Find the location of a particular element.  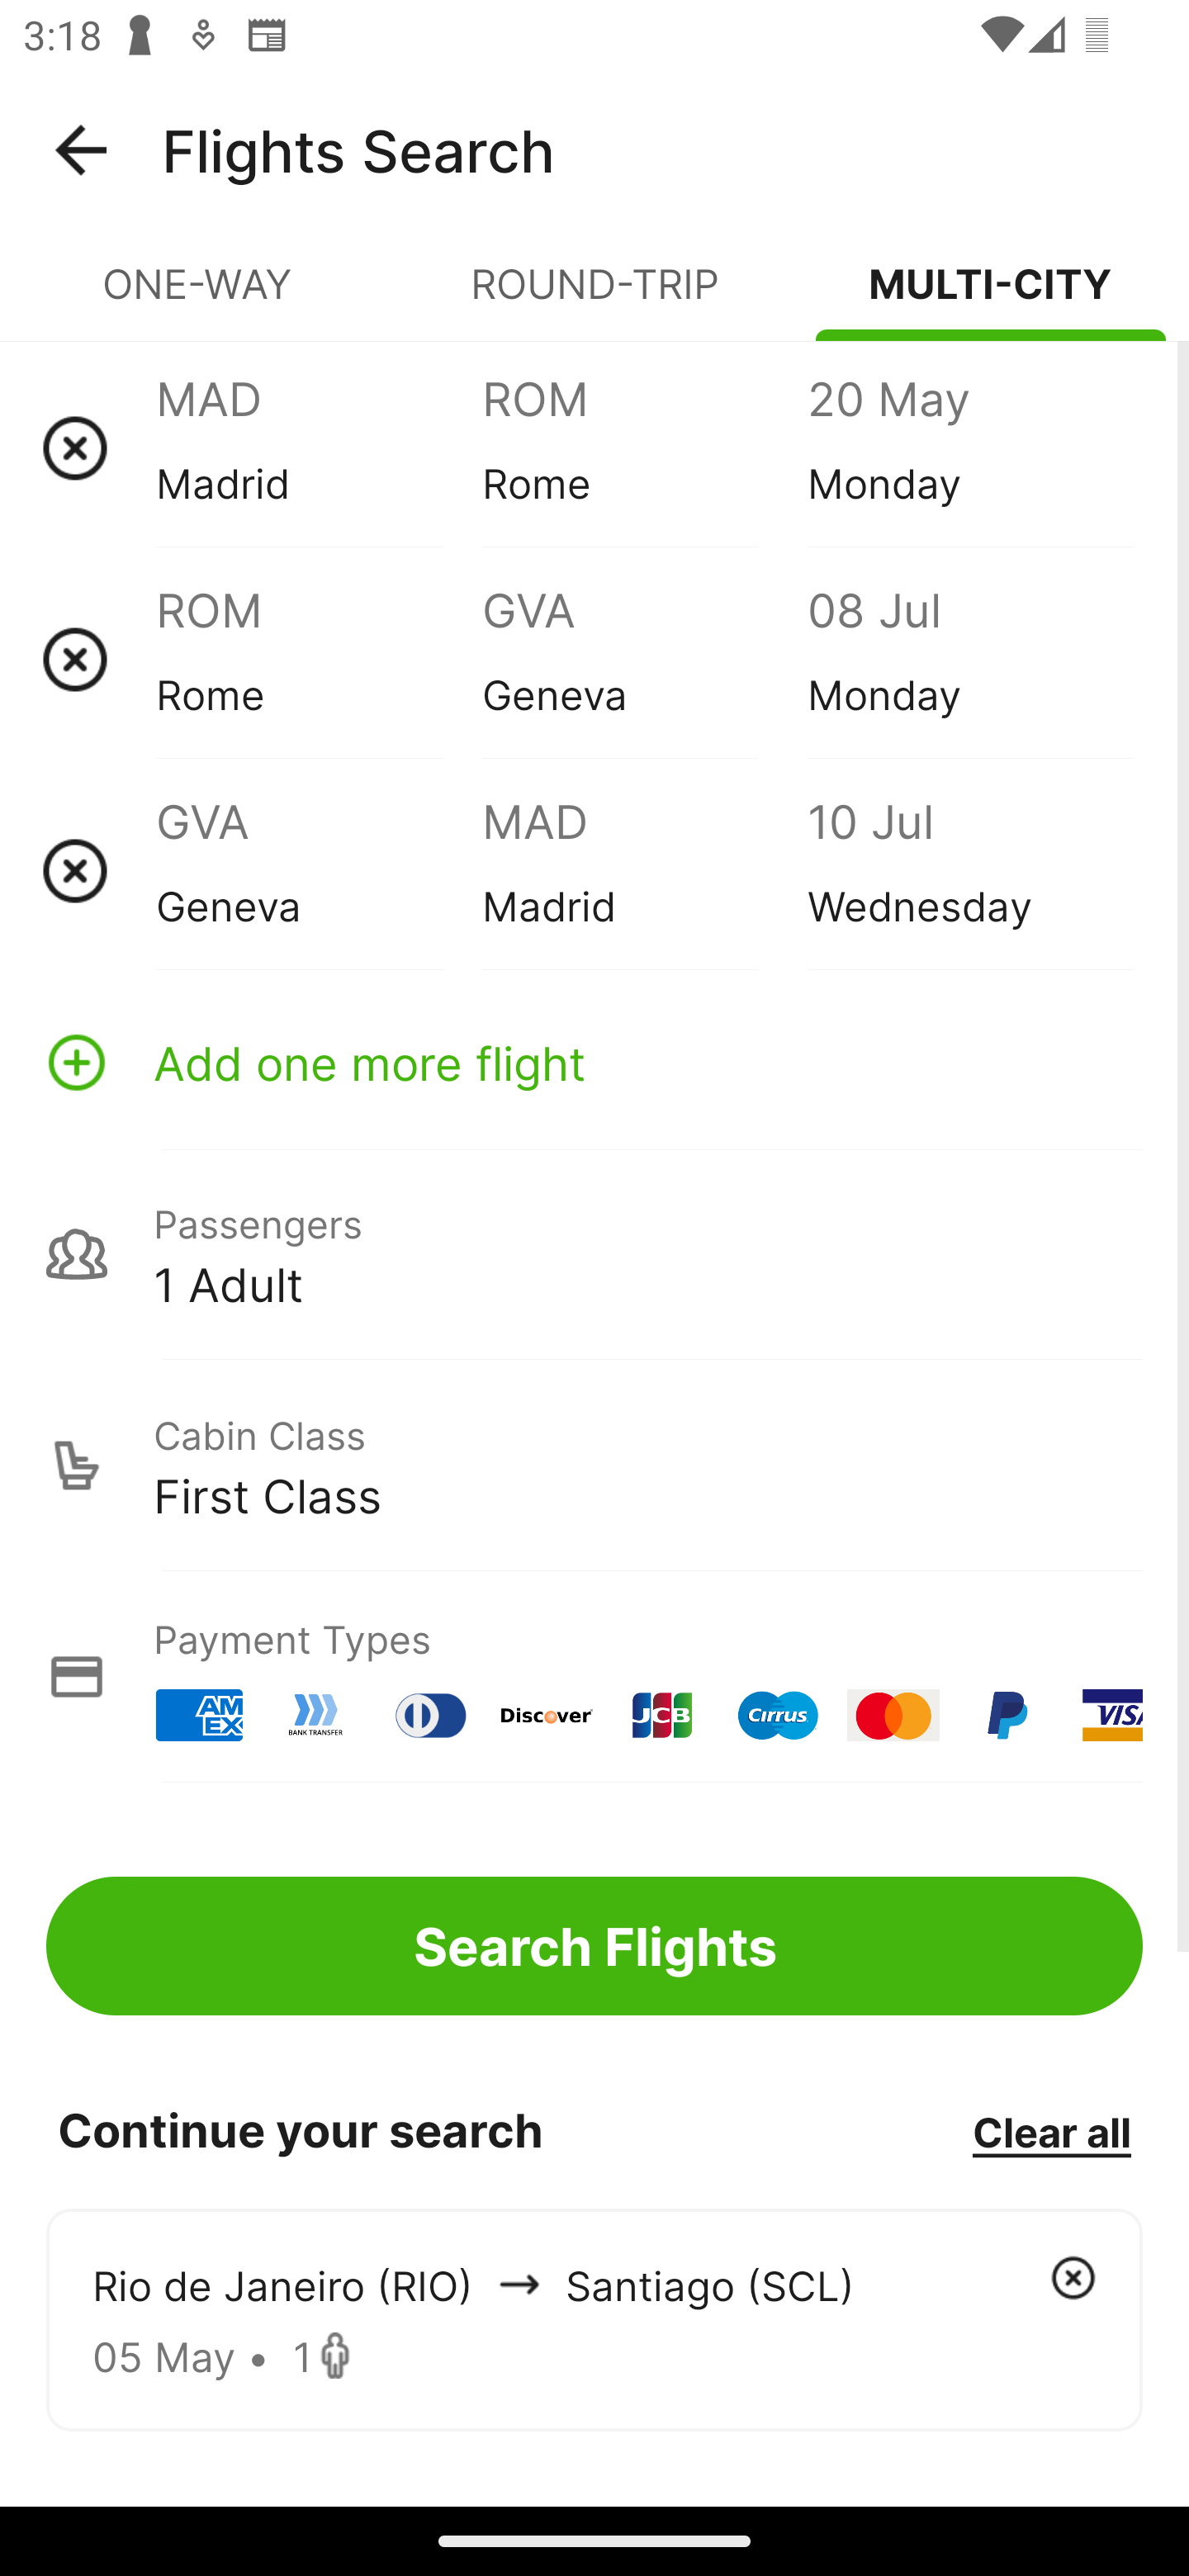

Payment Types is located at coordinates (594, 1676).